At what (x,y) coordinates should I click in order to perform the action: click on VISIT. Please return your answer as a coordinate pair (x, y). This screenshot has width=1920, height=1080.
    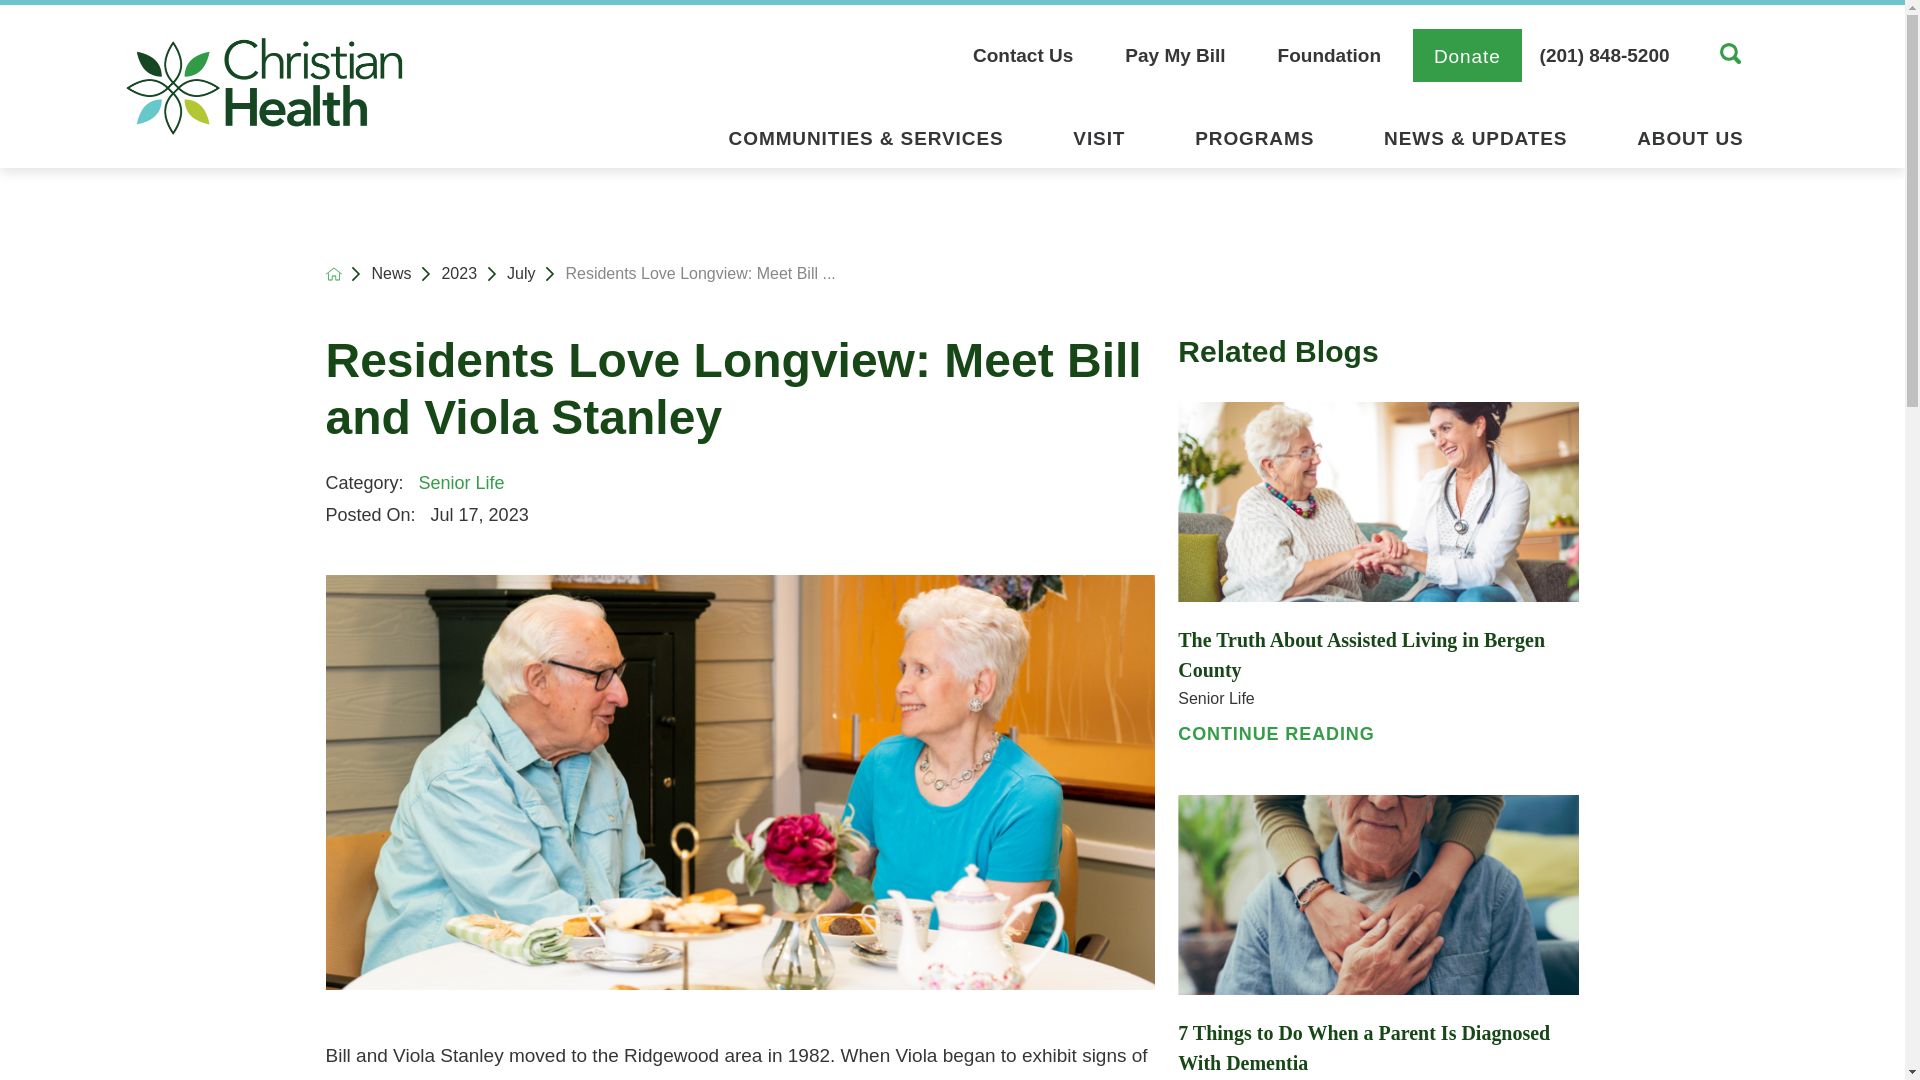
    Looking at the image, I should click on (1098, 144).